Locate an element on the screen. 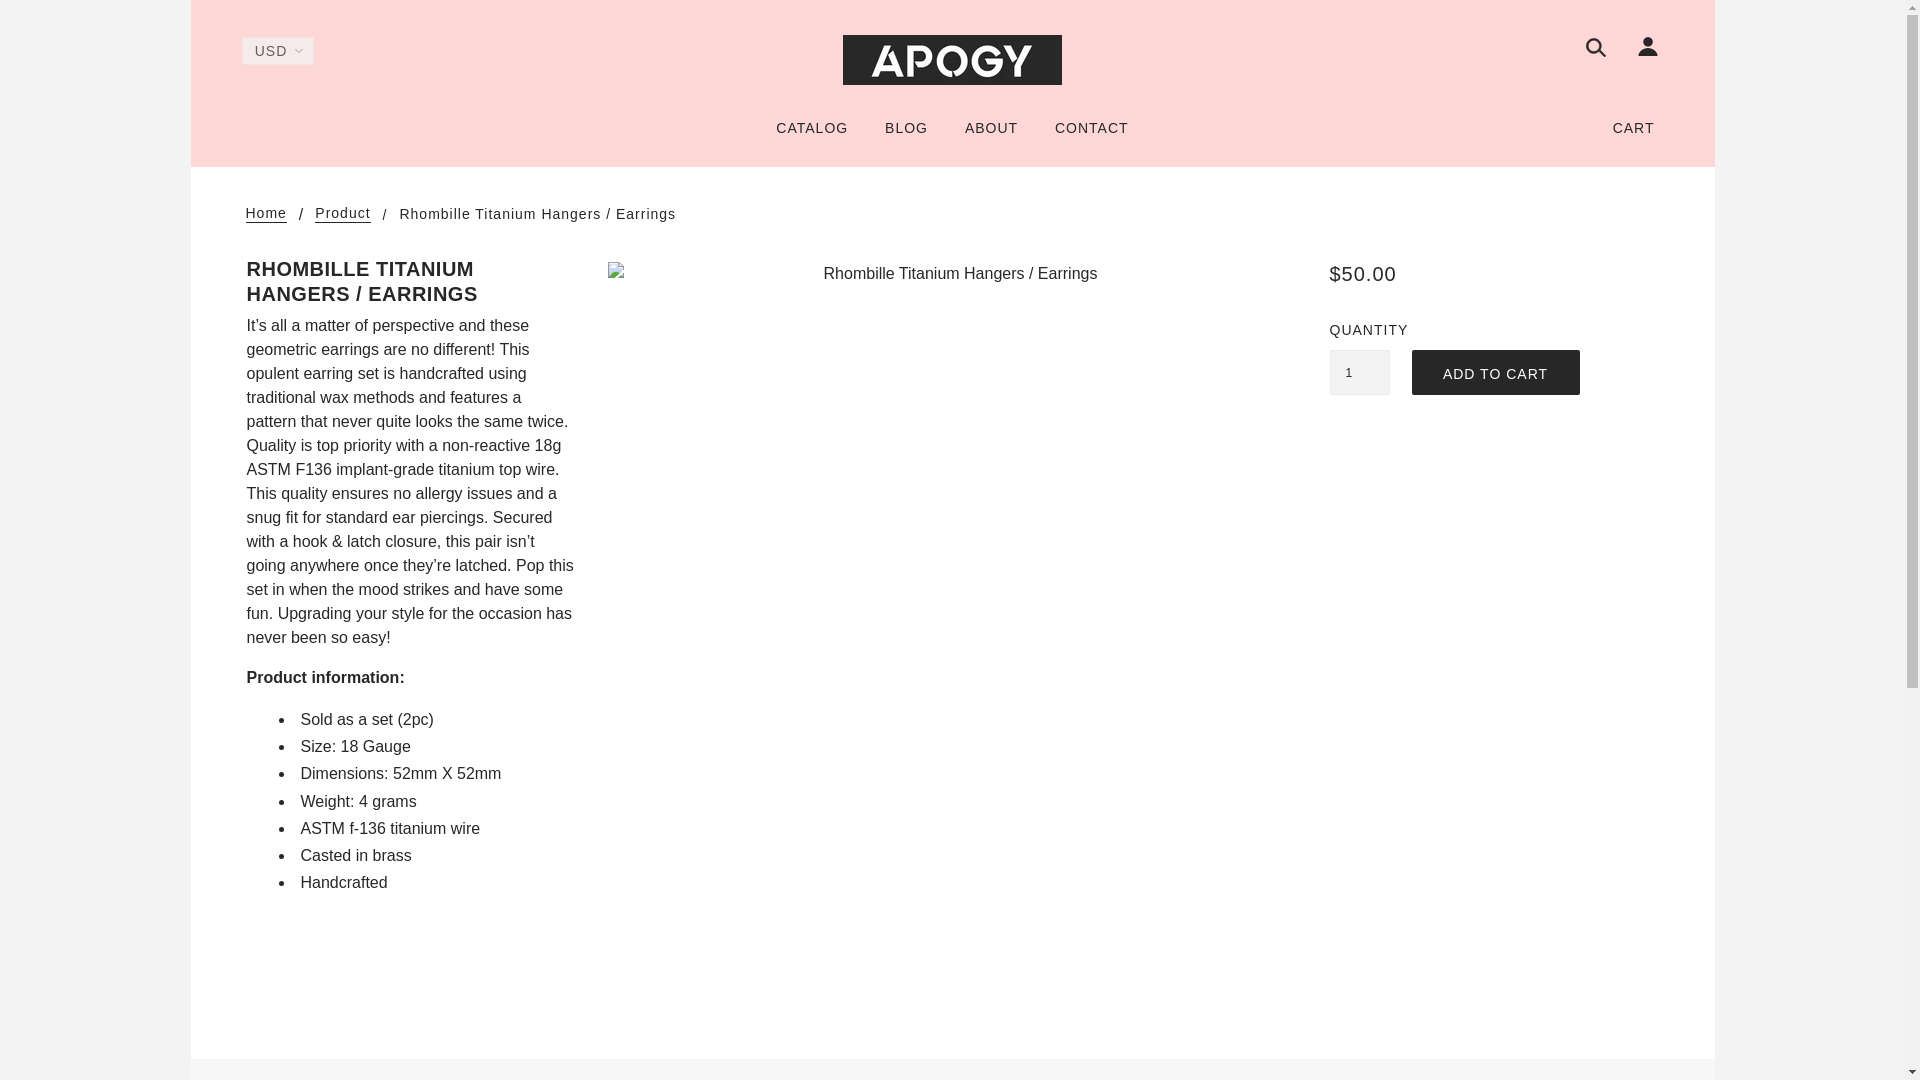  VIEW ACCOUNT is located at coordinates (114, 44).